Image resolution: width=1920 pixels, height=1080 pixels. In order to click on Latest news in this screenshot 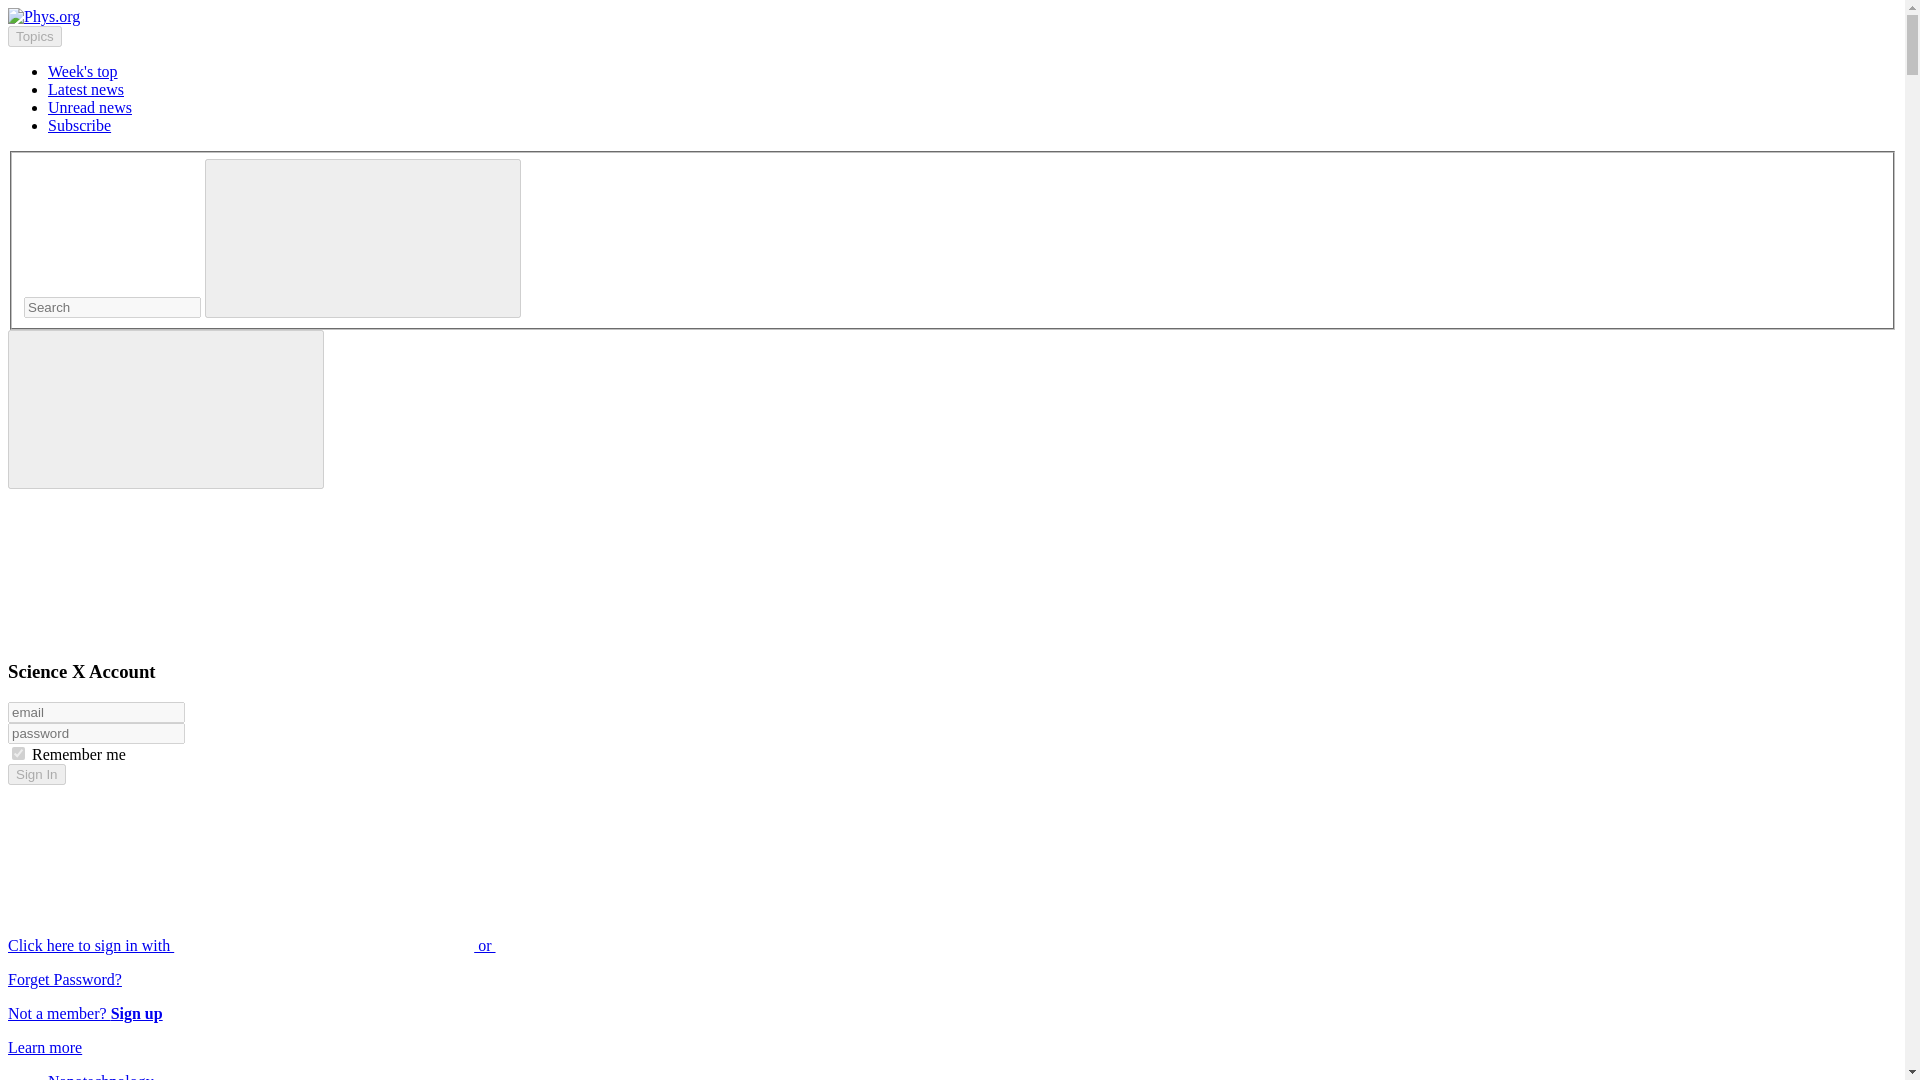, I will do `click(86, 90)`.